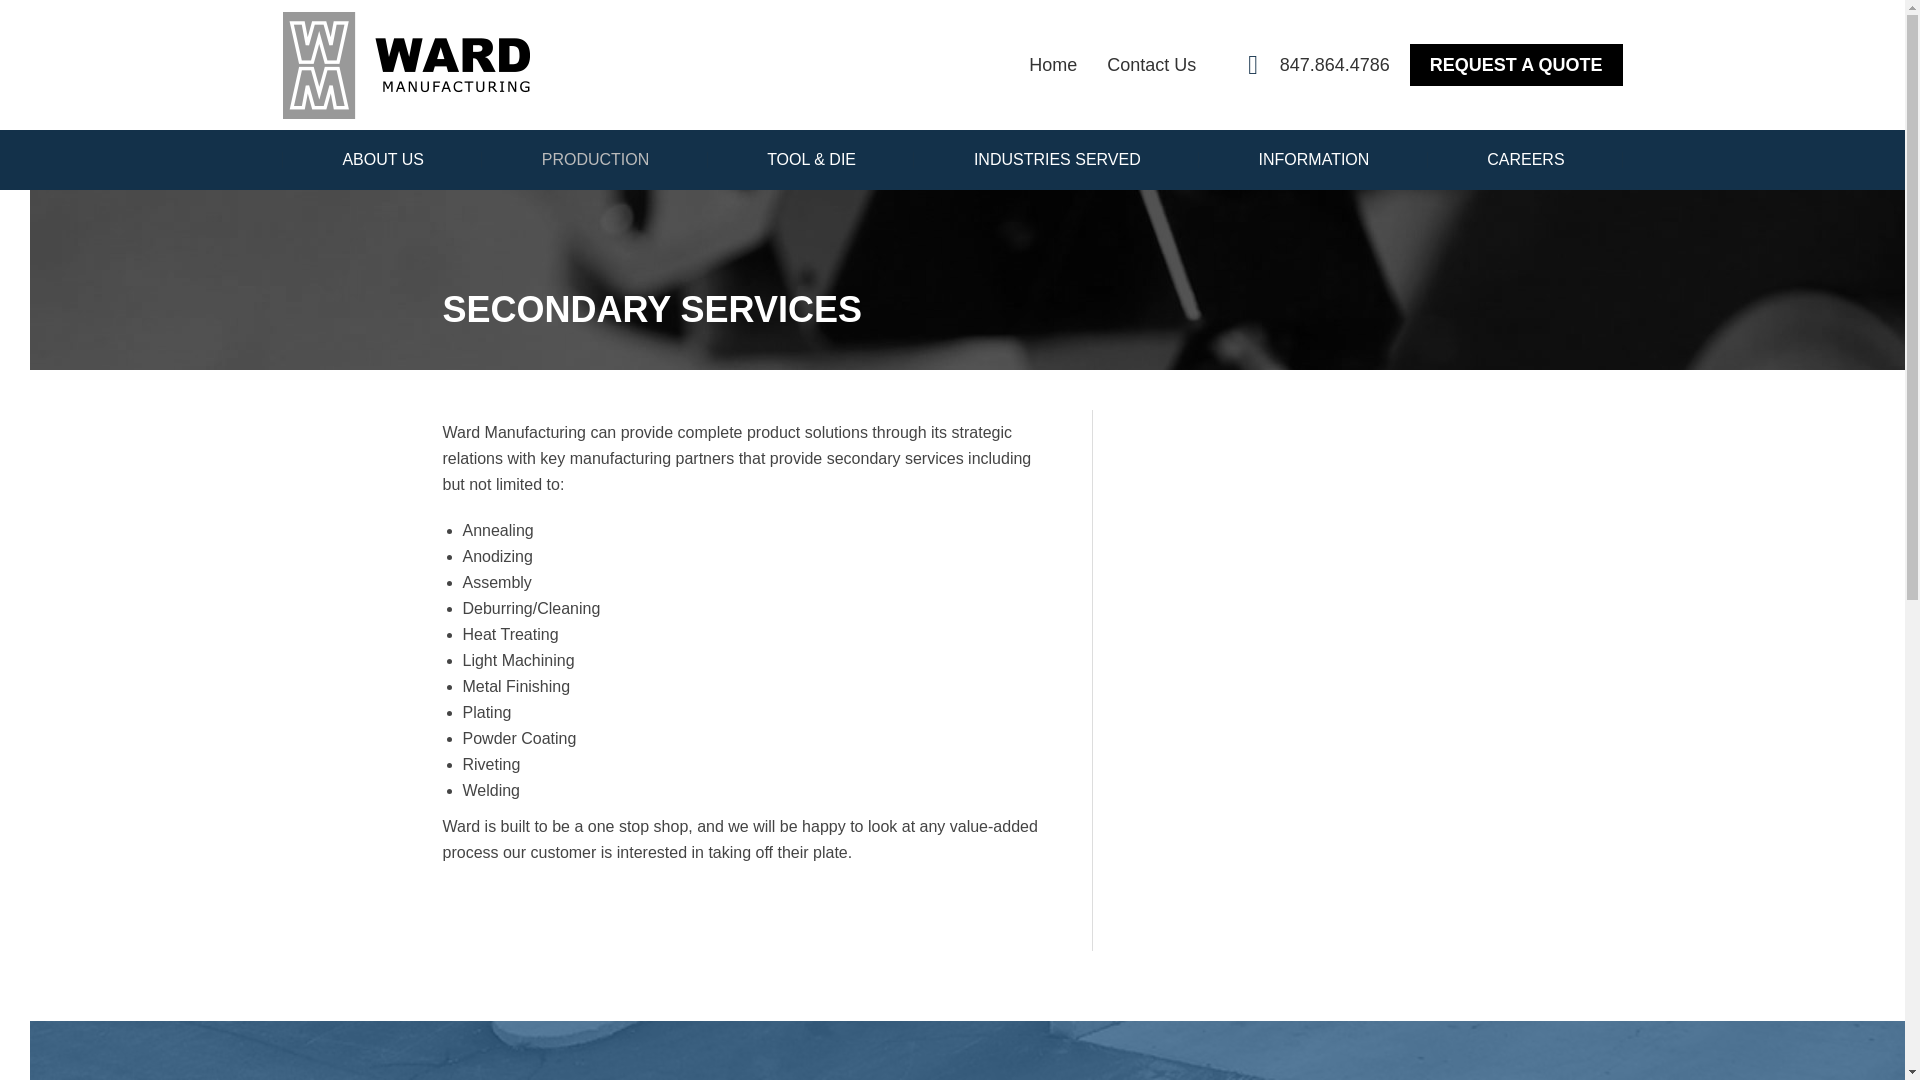  What do you see at coordinates (1053, 64) in the screenshot?
I see `Home` at bounding box center [1053, 64].